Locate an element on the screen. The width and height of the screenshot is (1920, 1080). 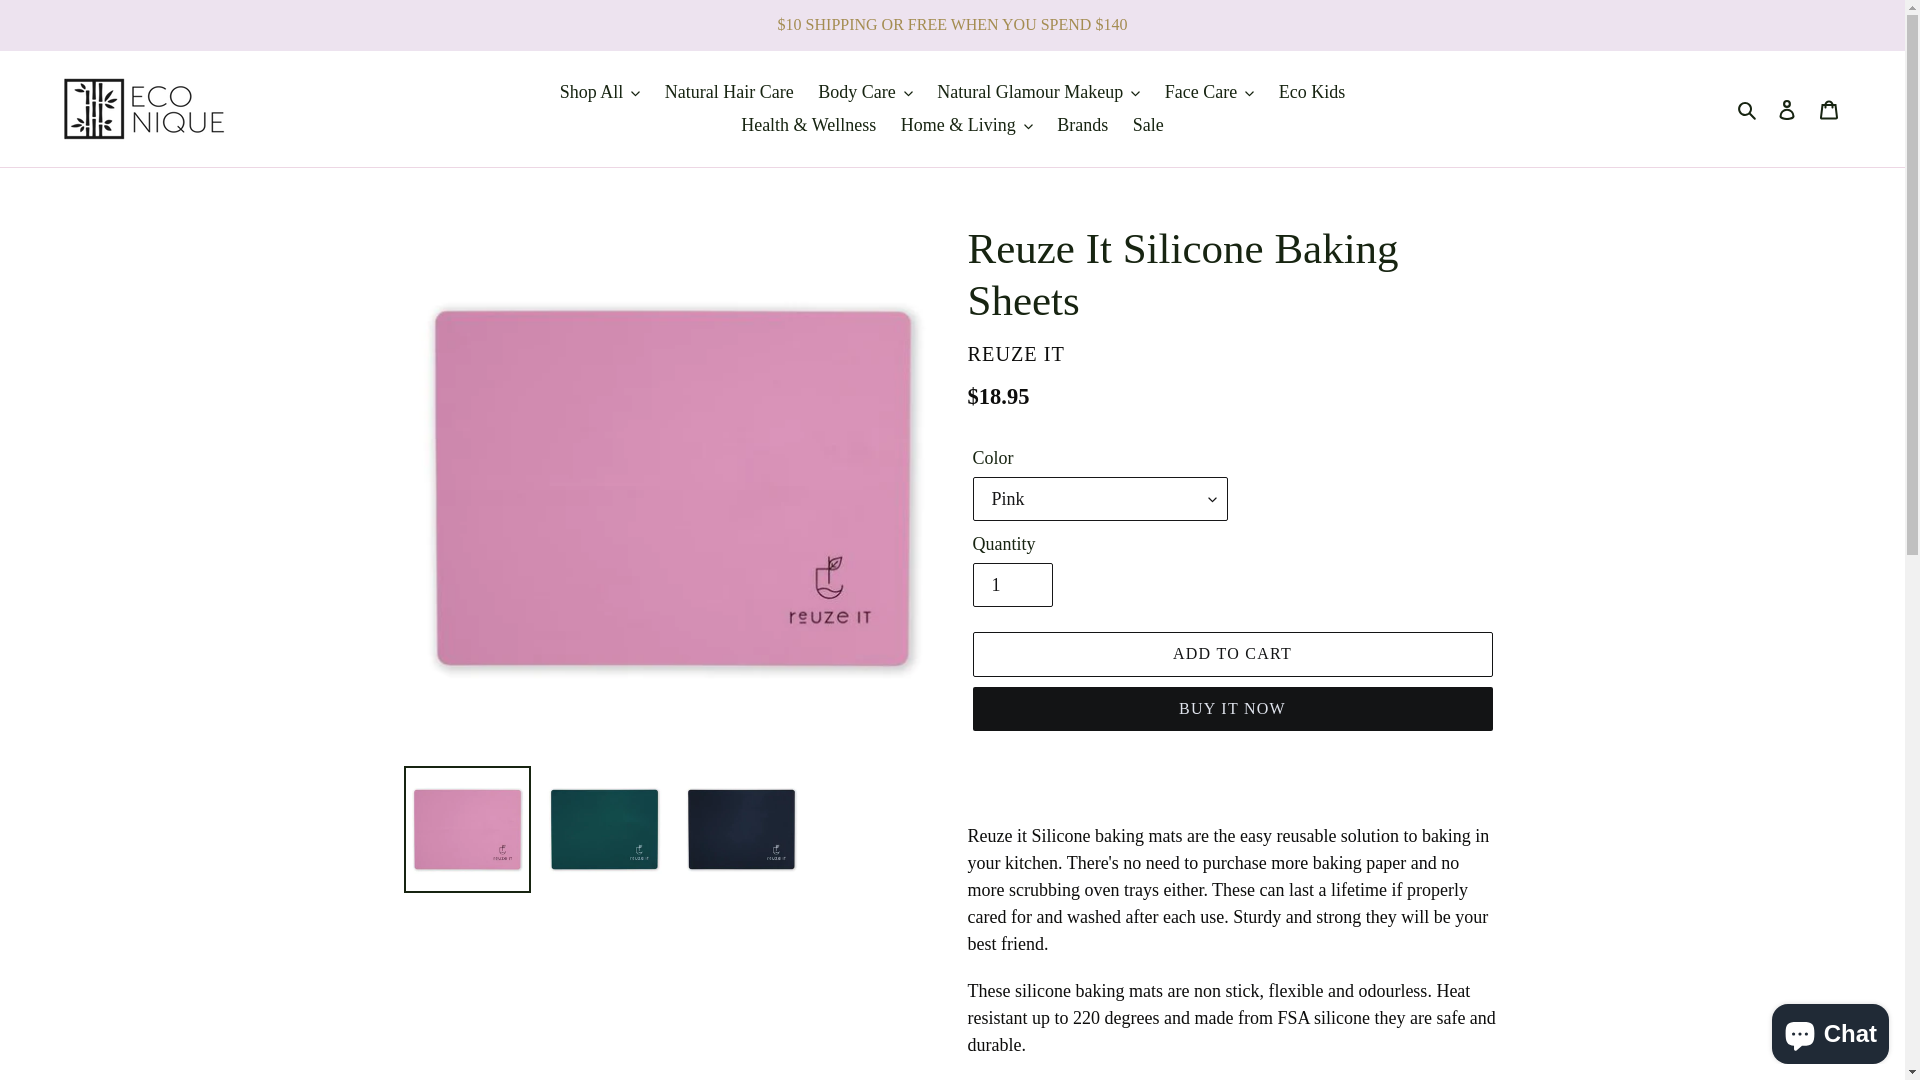
ADD TO CART is located at coordinates (1232, 654).